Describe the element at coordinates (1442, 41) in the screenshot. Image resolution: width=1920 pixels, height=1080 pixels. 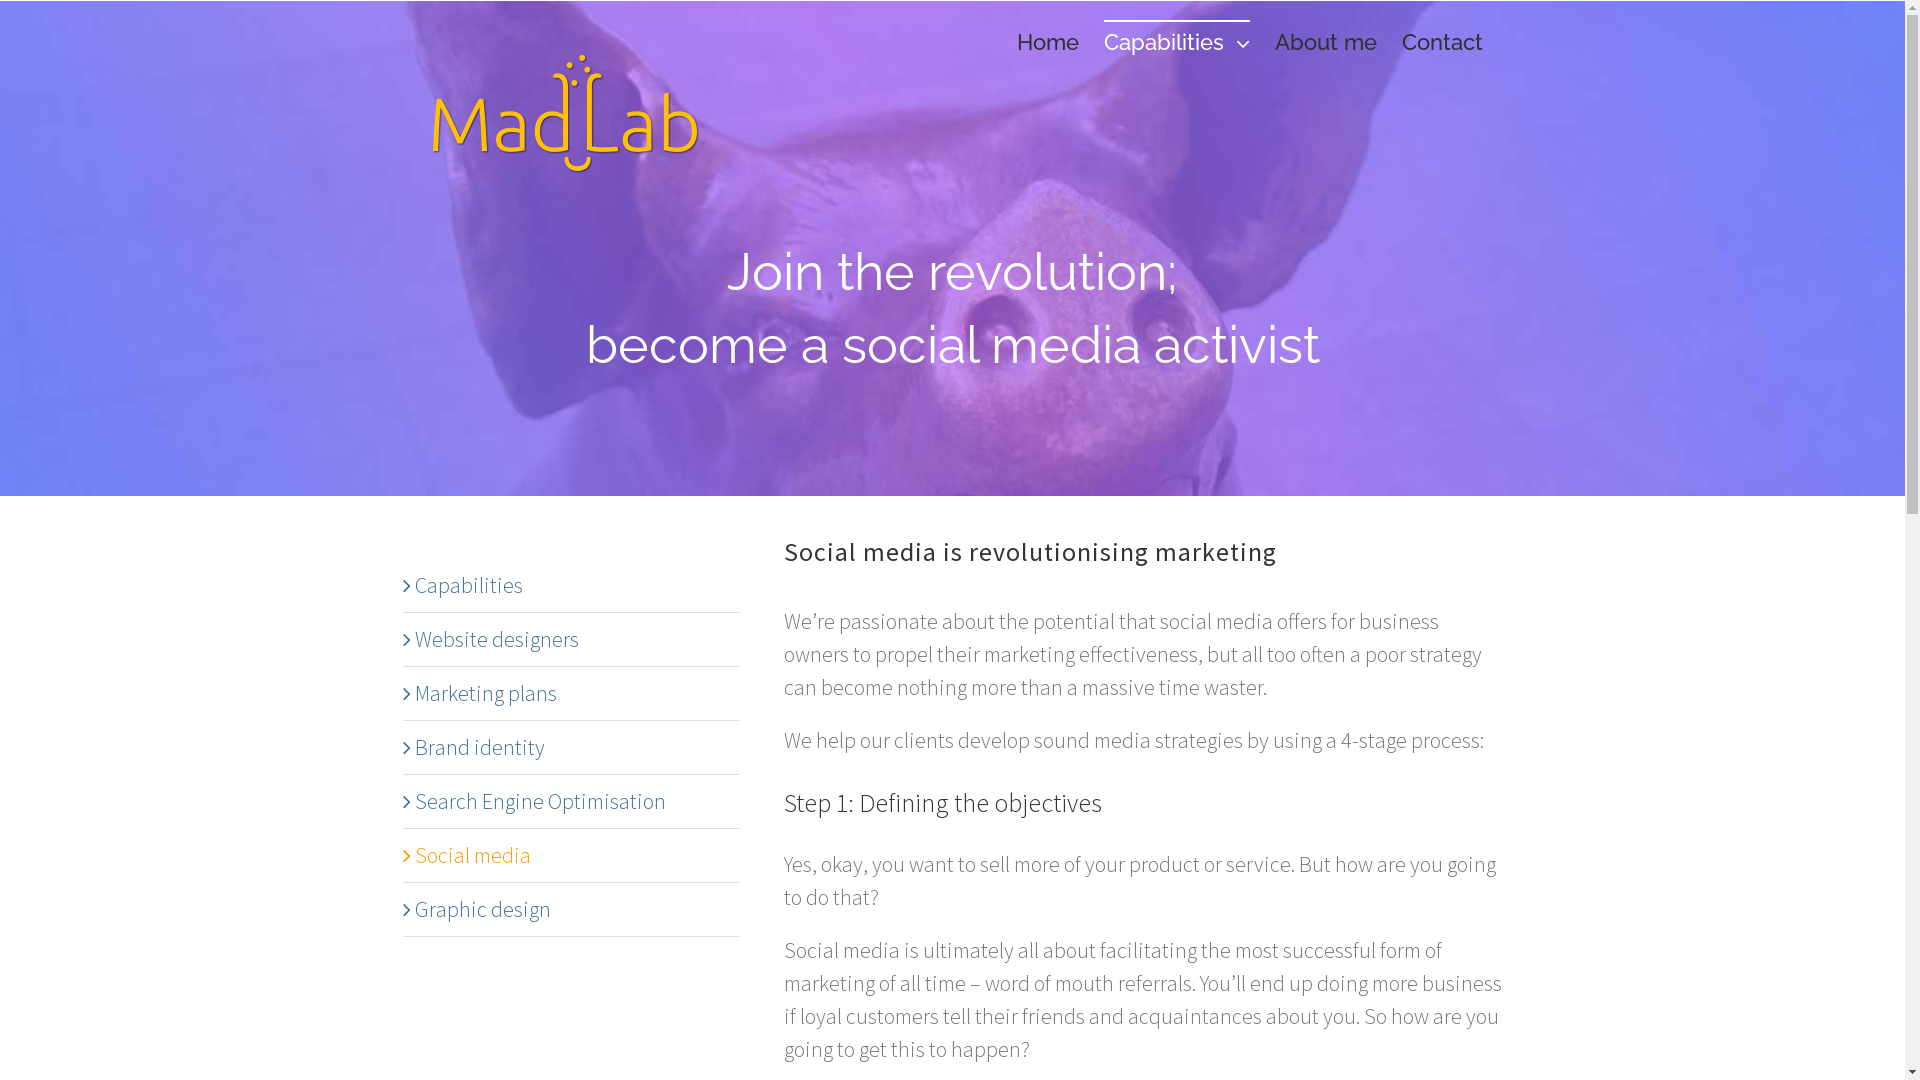
I see `Contact` at that location.